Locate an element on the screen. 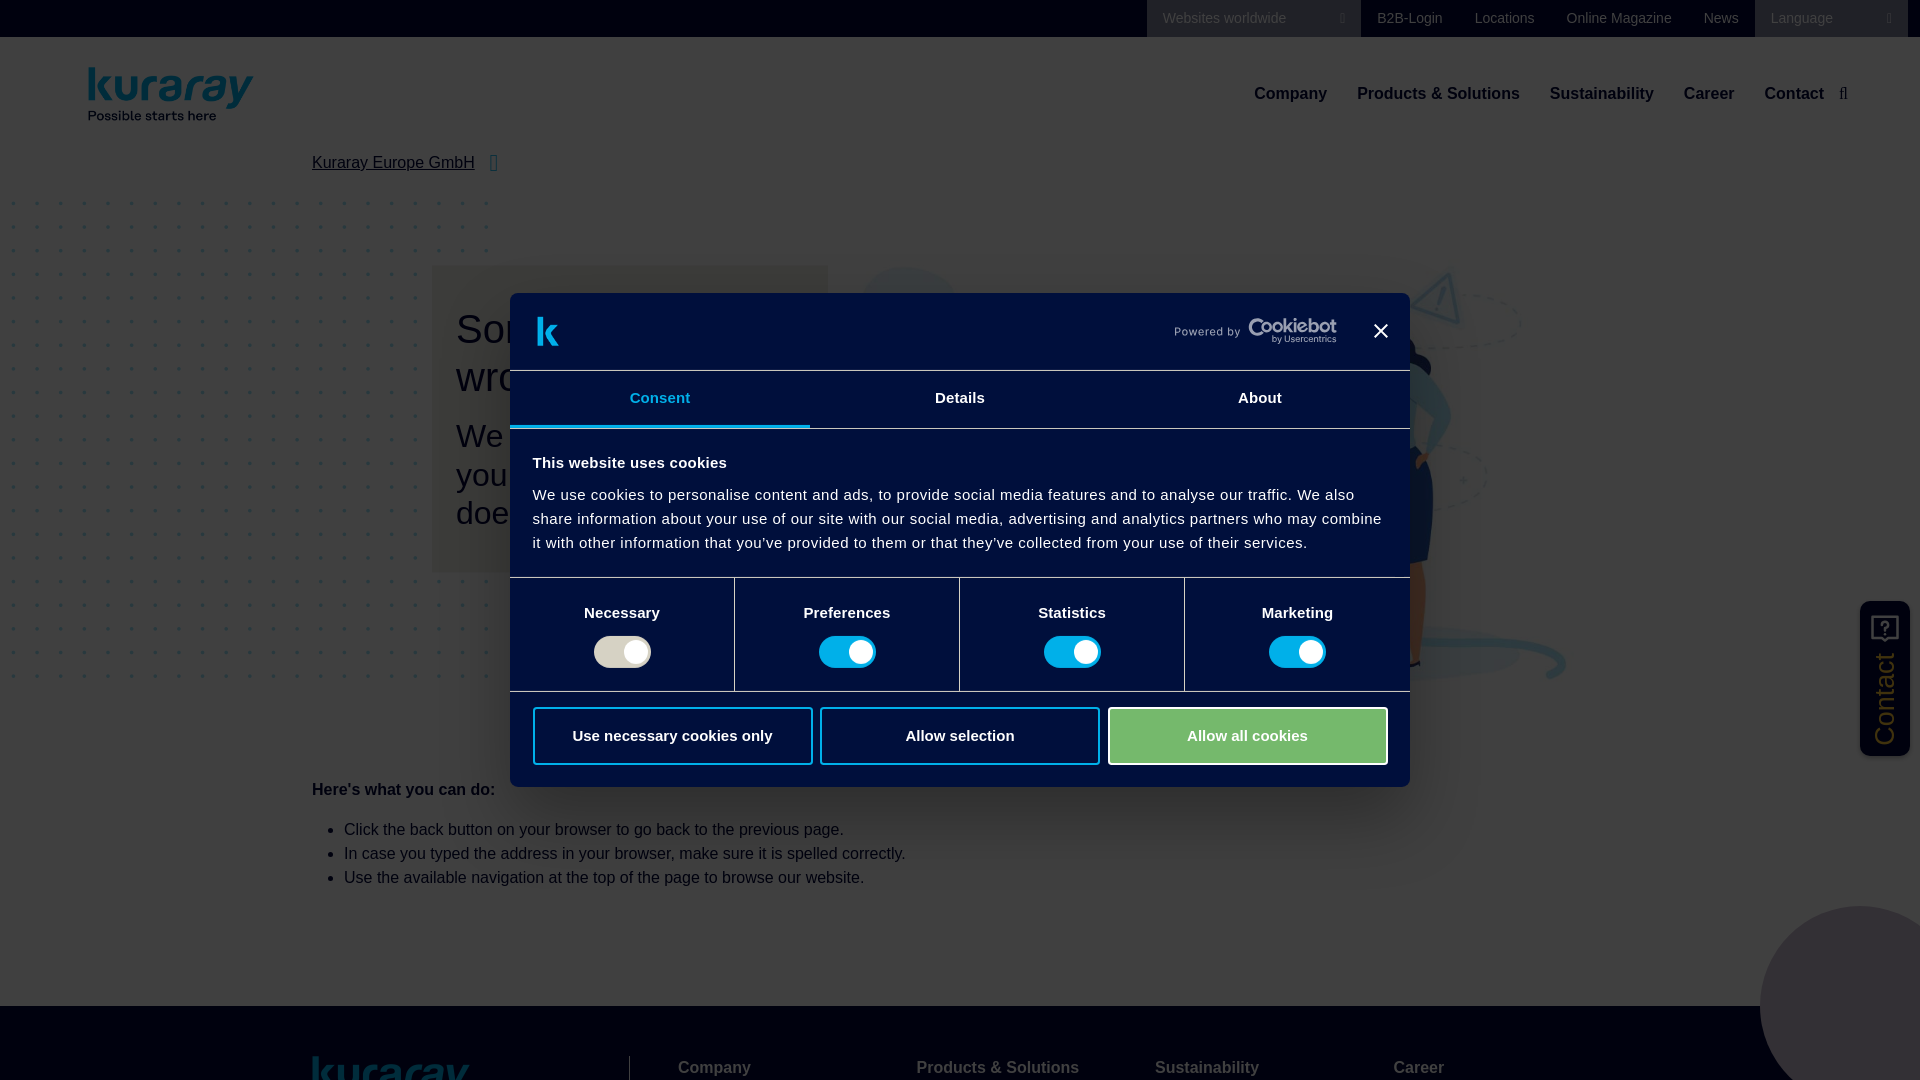 The image size is (1920, 1080). Locations is located at coordinates (1505, 18).